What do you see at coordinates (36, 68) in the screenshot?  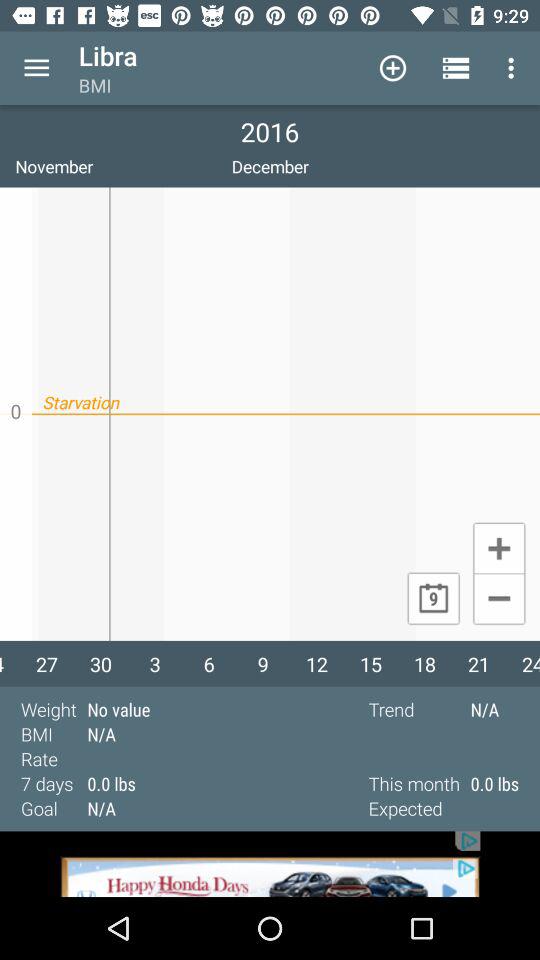 I see `more options` at bounding box center [36, 68].